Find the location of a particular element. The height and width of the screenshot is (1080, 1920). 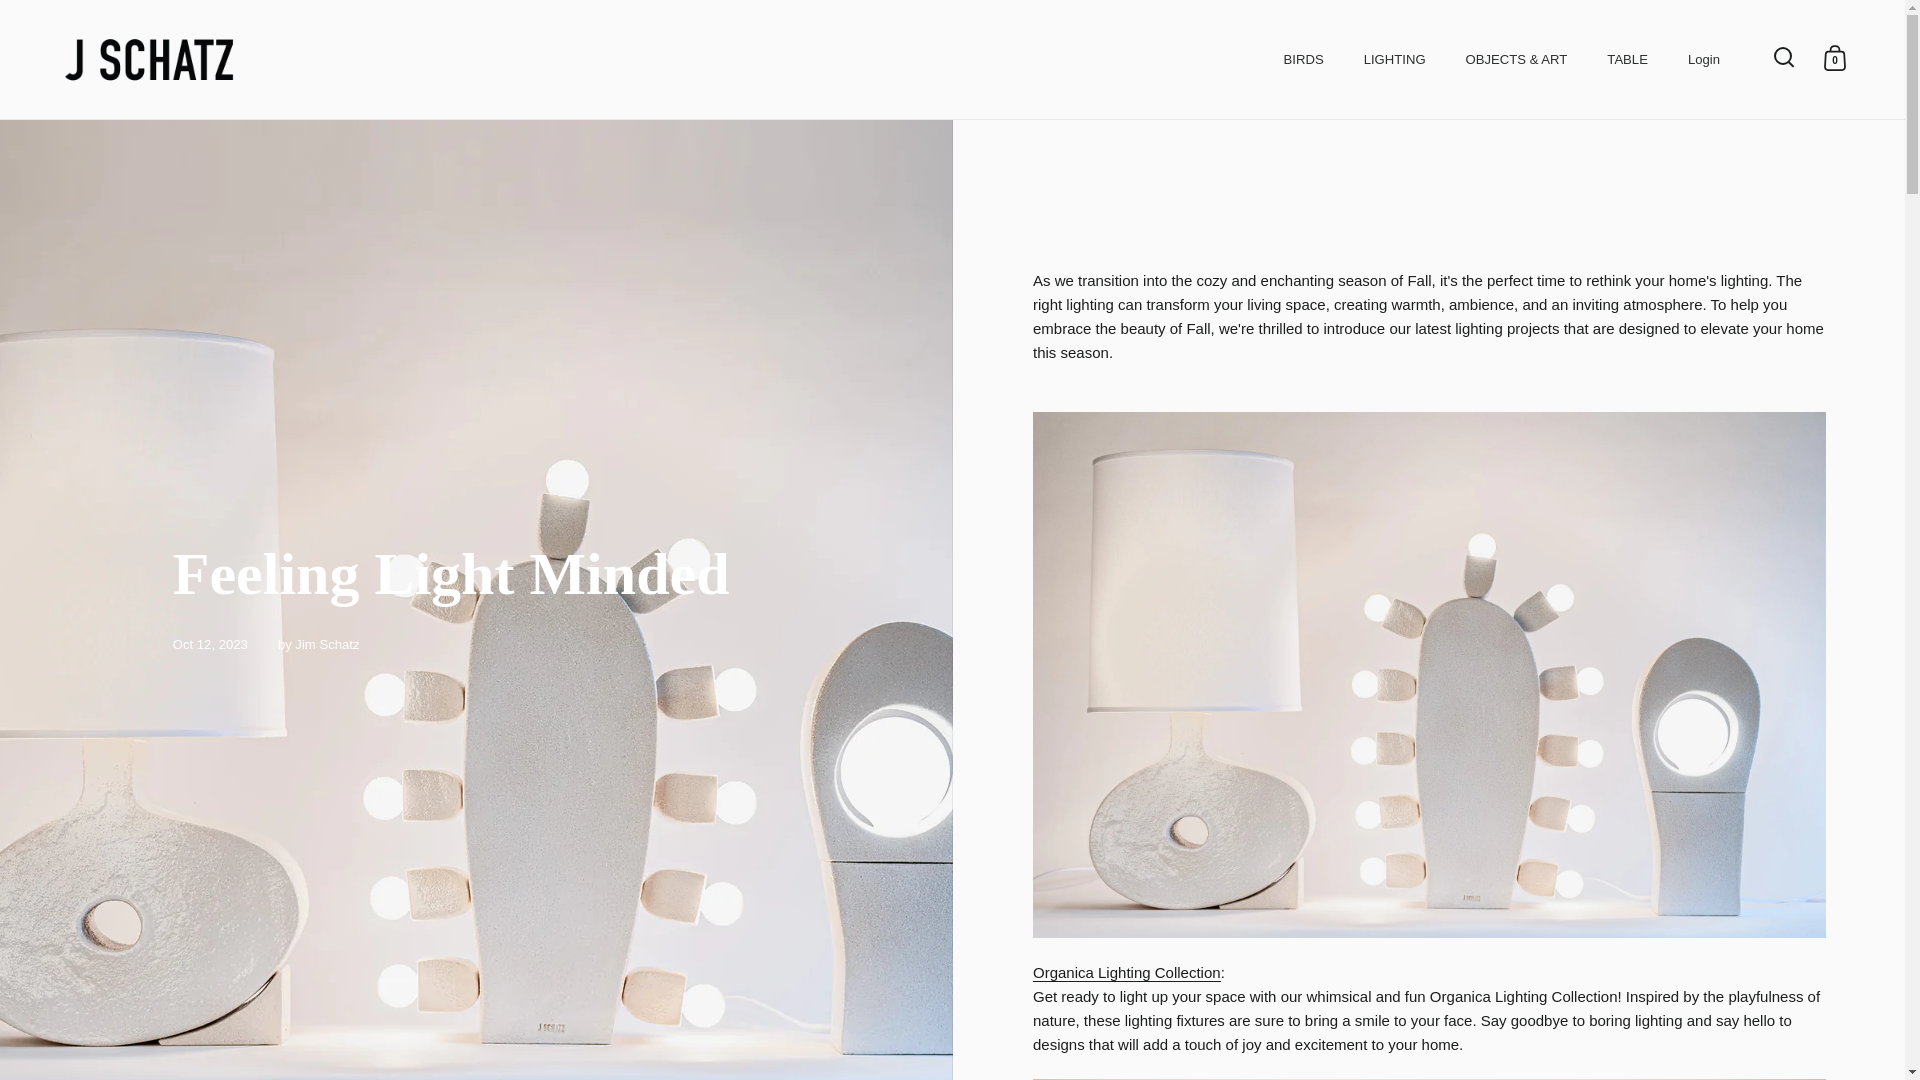

Organica Lighting Collection is located at coordinates (1126, 972).